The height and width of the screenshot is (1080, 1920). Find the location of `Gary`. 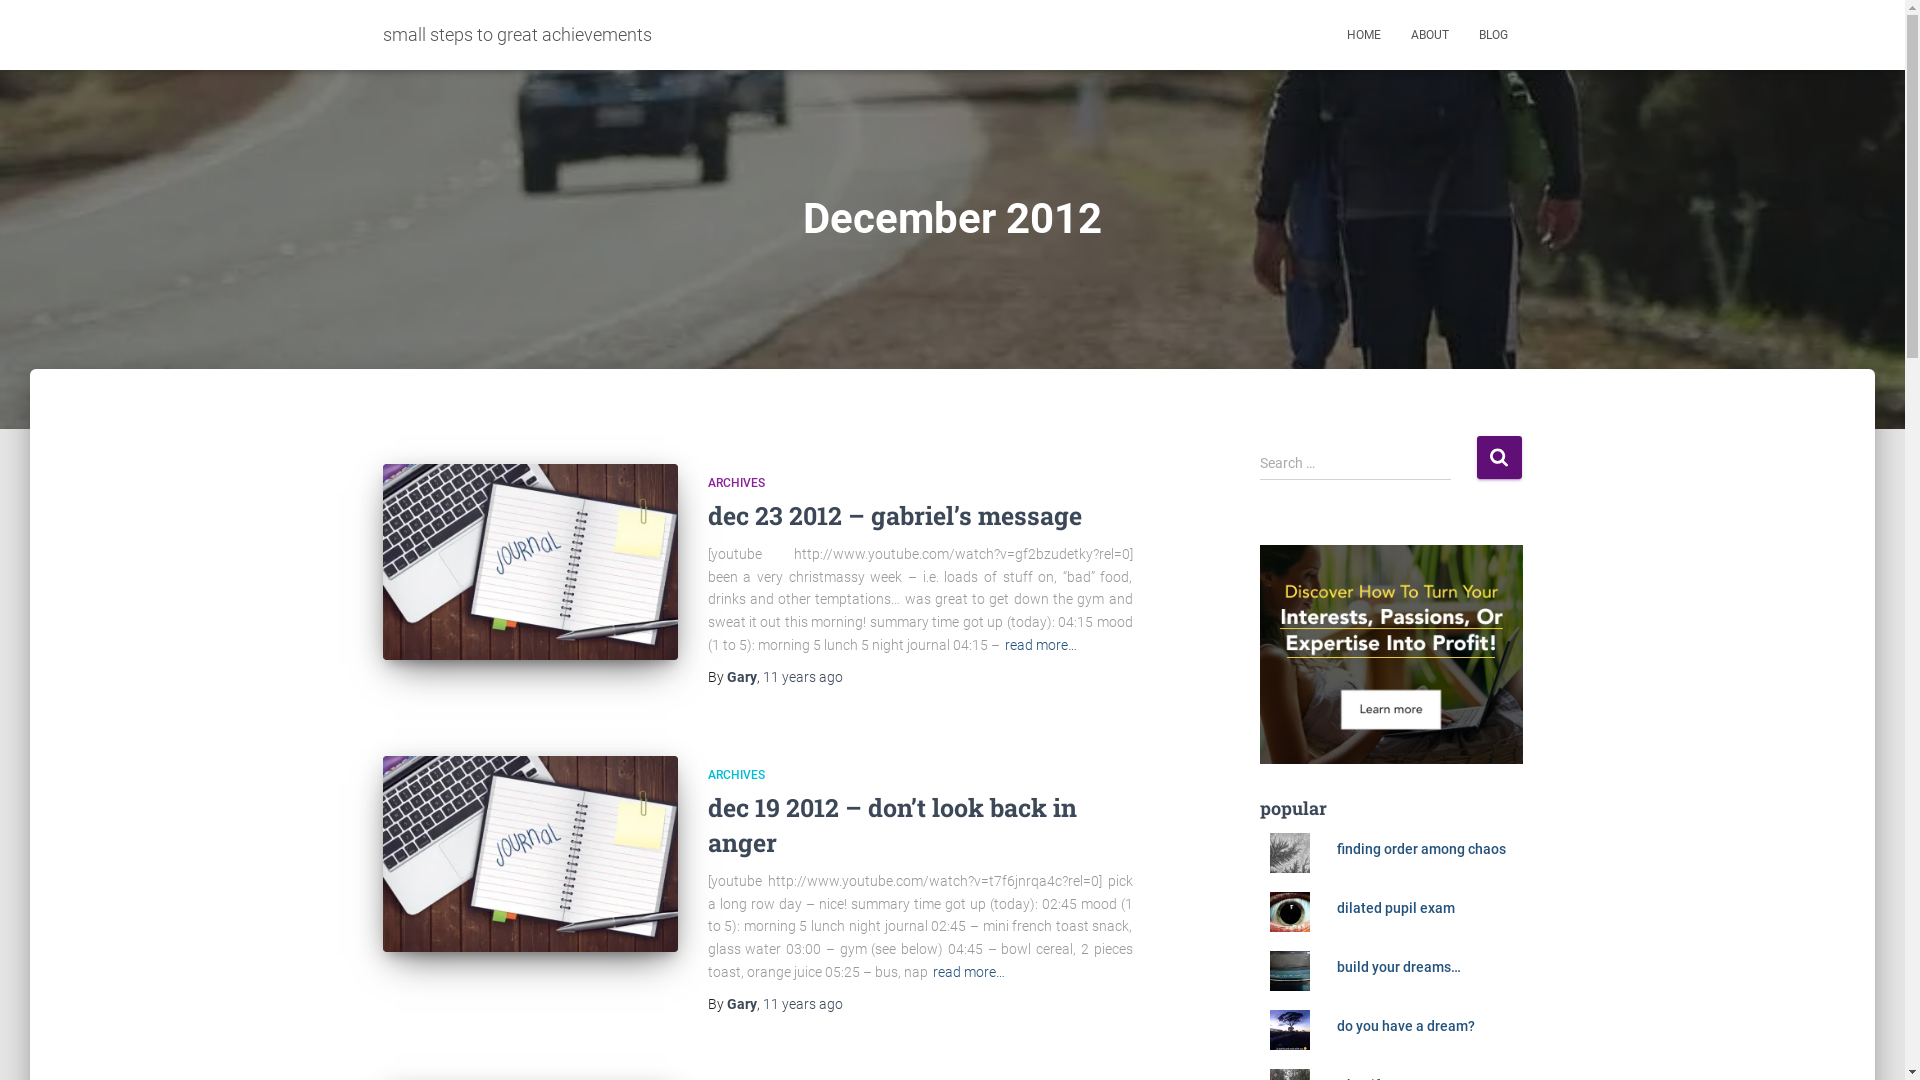

Gary is located at coordinates (741, 677).